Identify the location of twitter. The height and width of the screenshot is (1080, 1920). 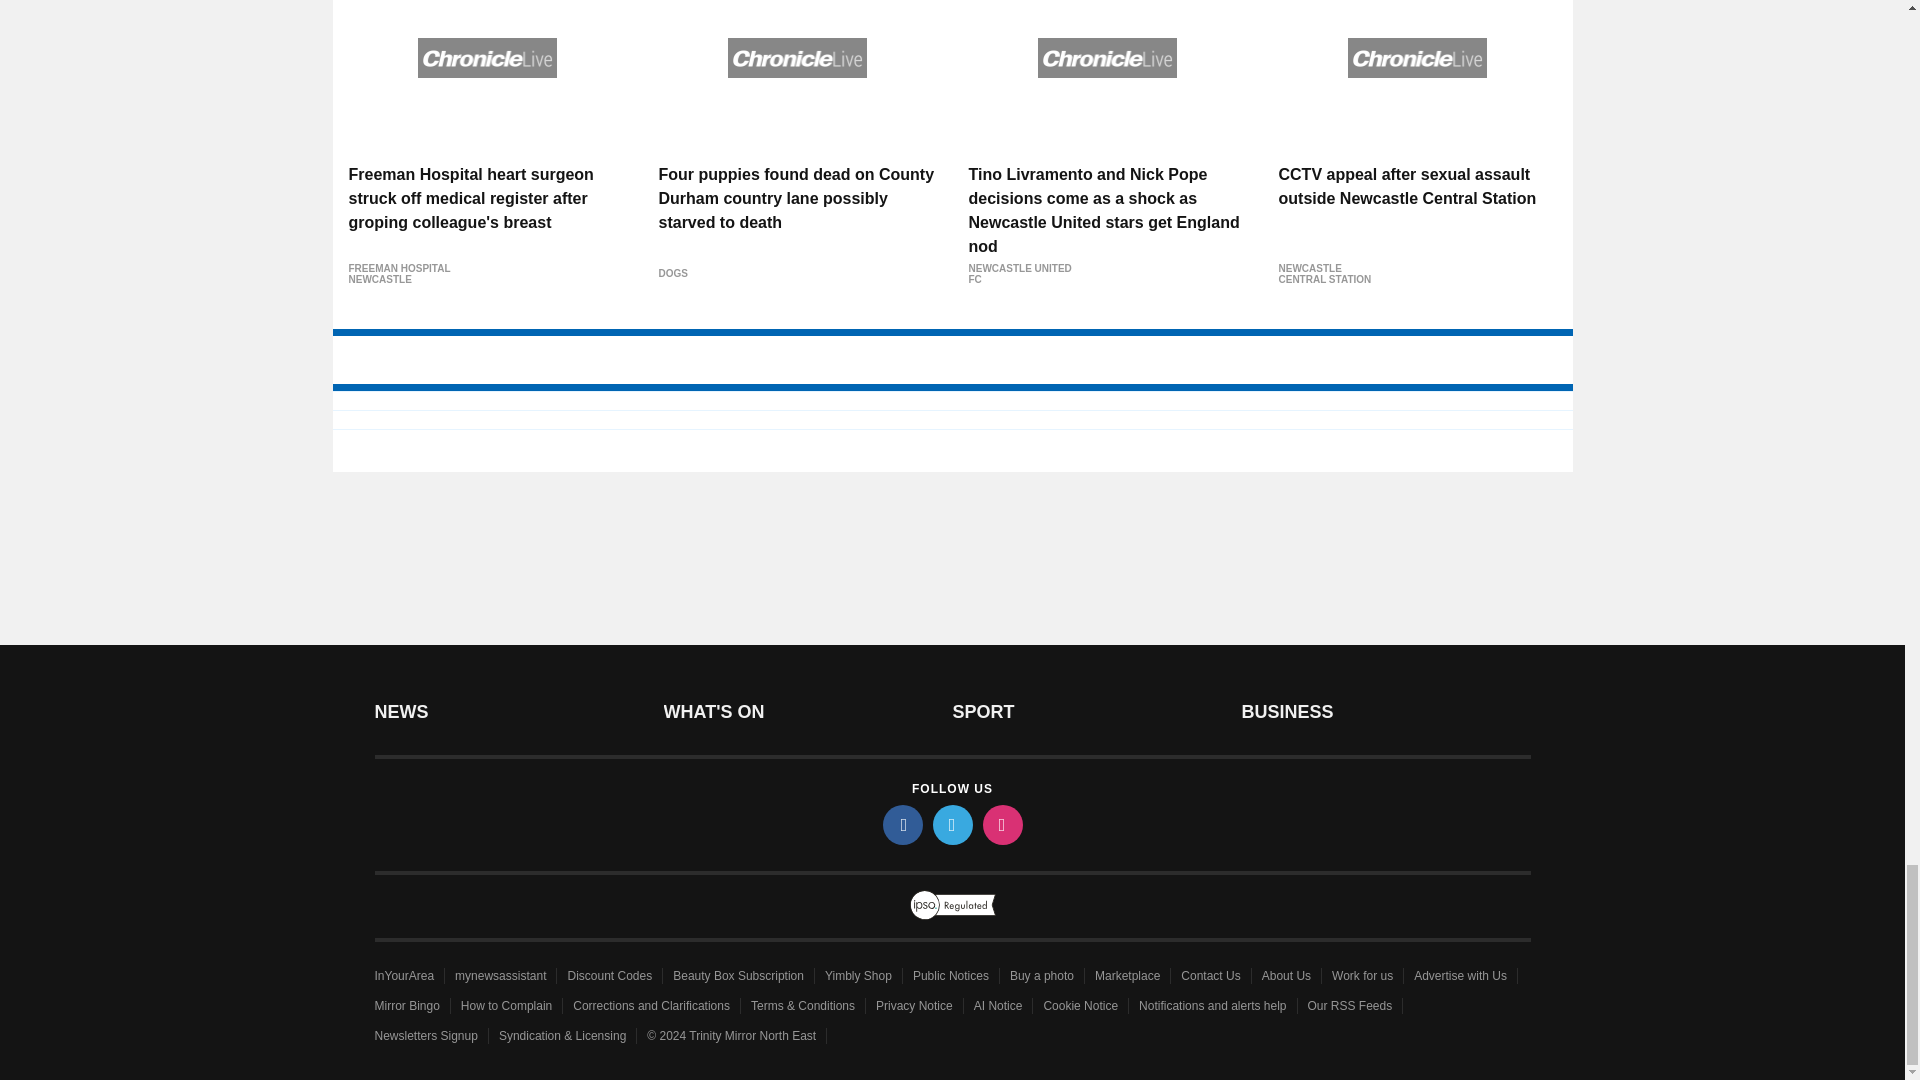
(951, 824).